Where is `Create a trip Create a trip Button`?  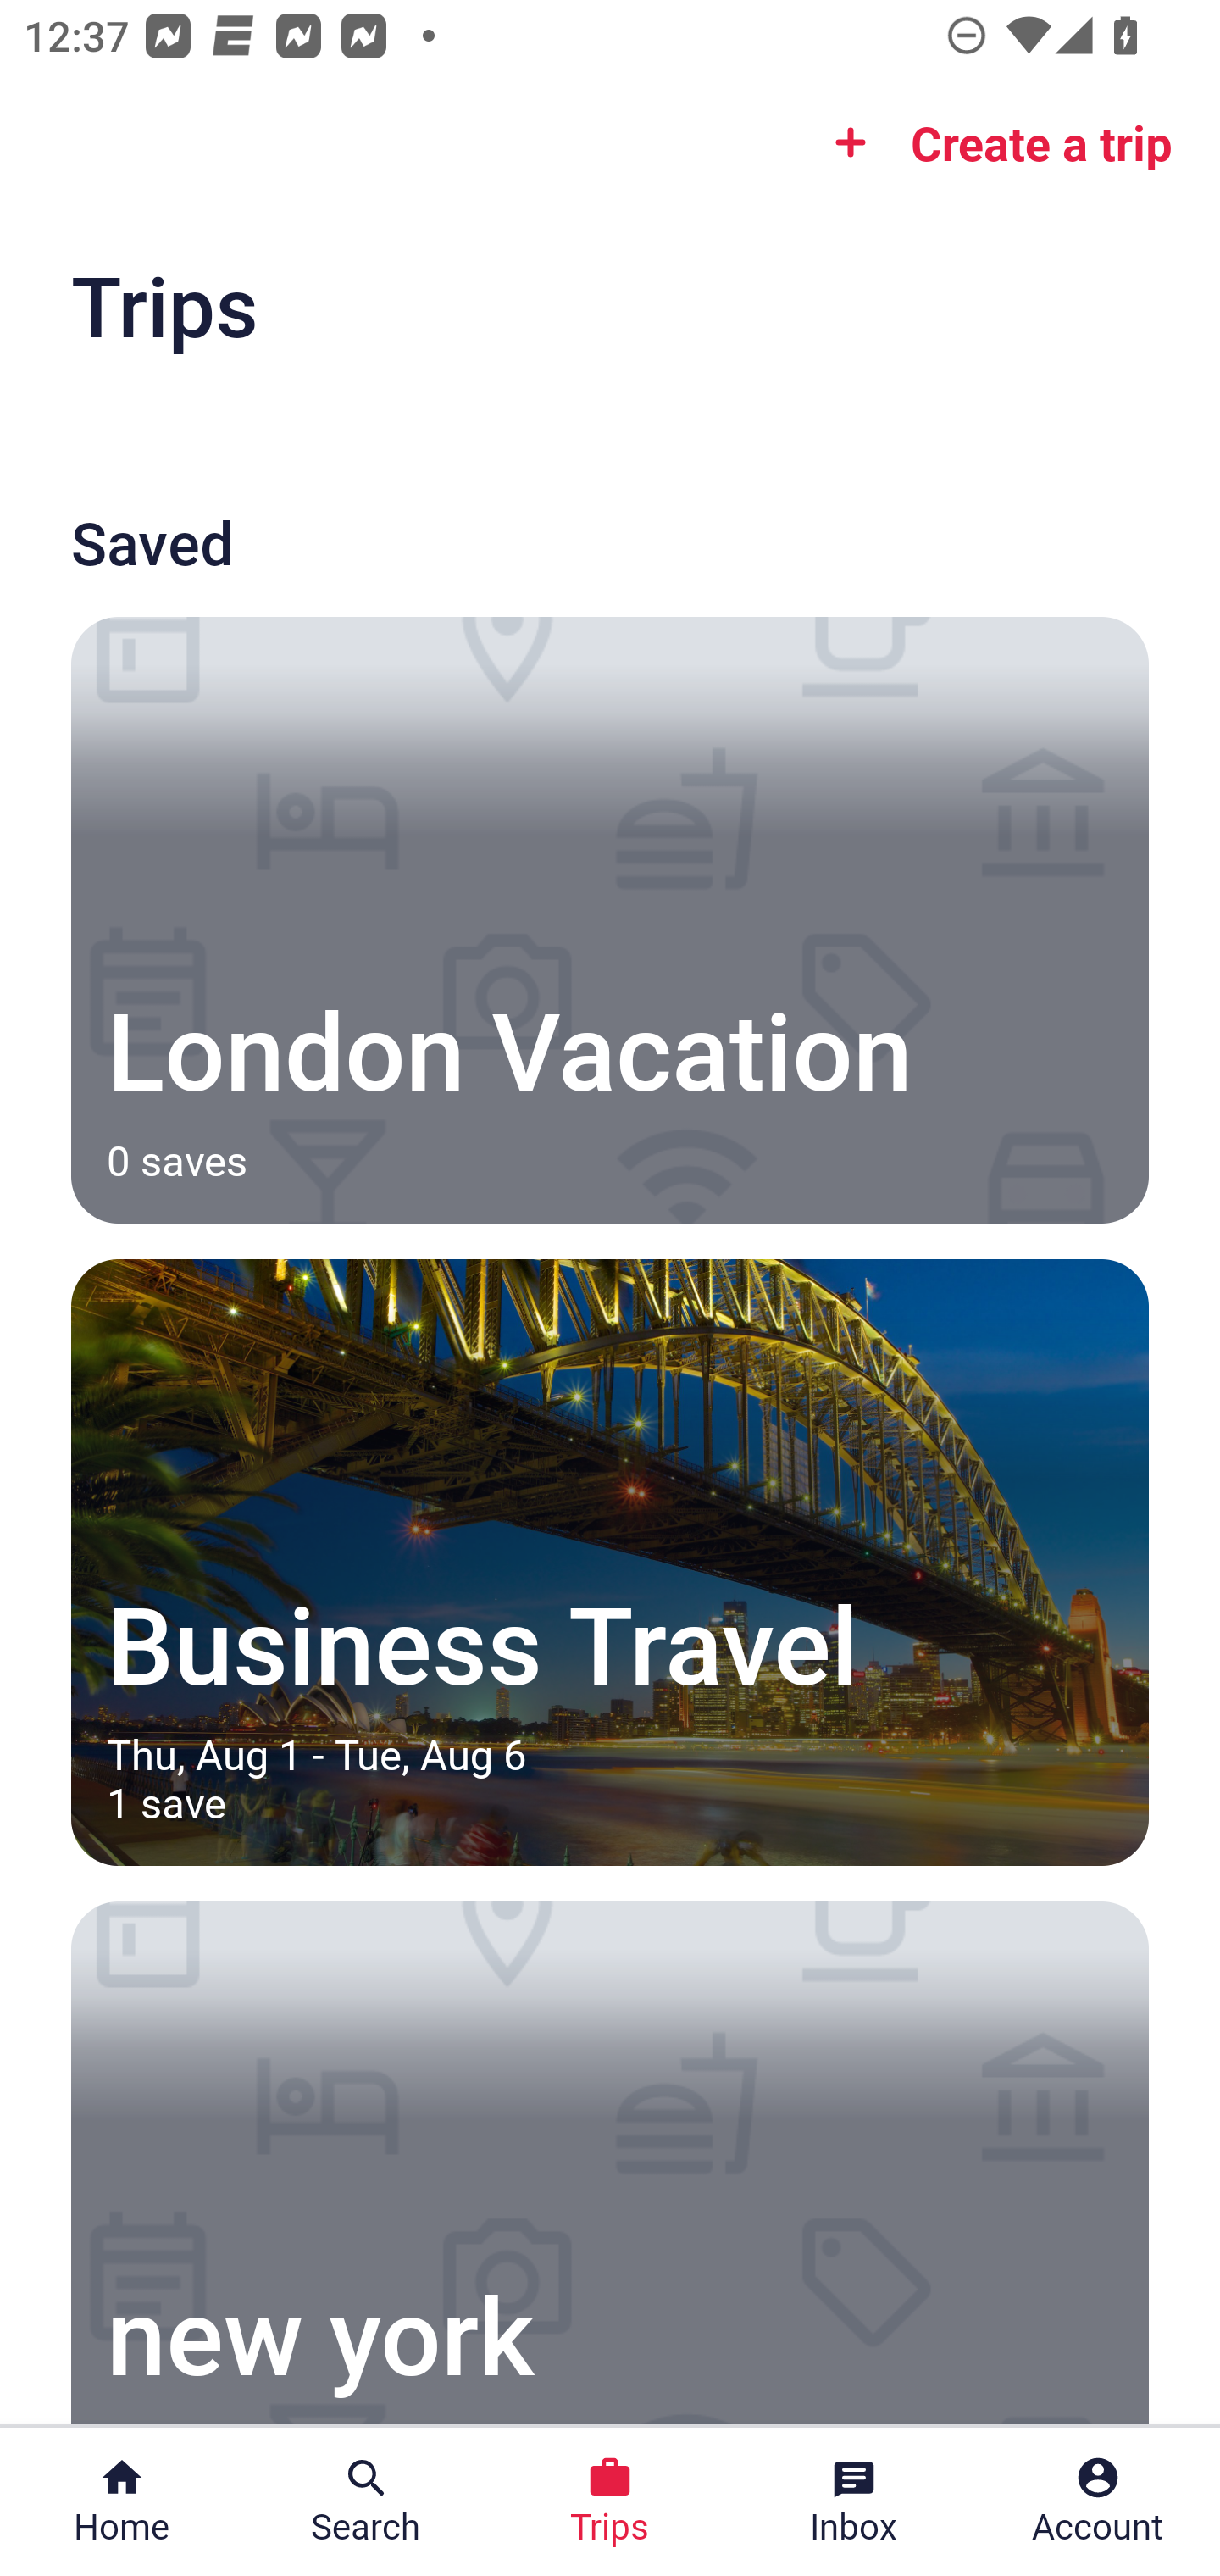 Create a trip Create a trip Button is located at coordinates (993, 142).